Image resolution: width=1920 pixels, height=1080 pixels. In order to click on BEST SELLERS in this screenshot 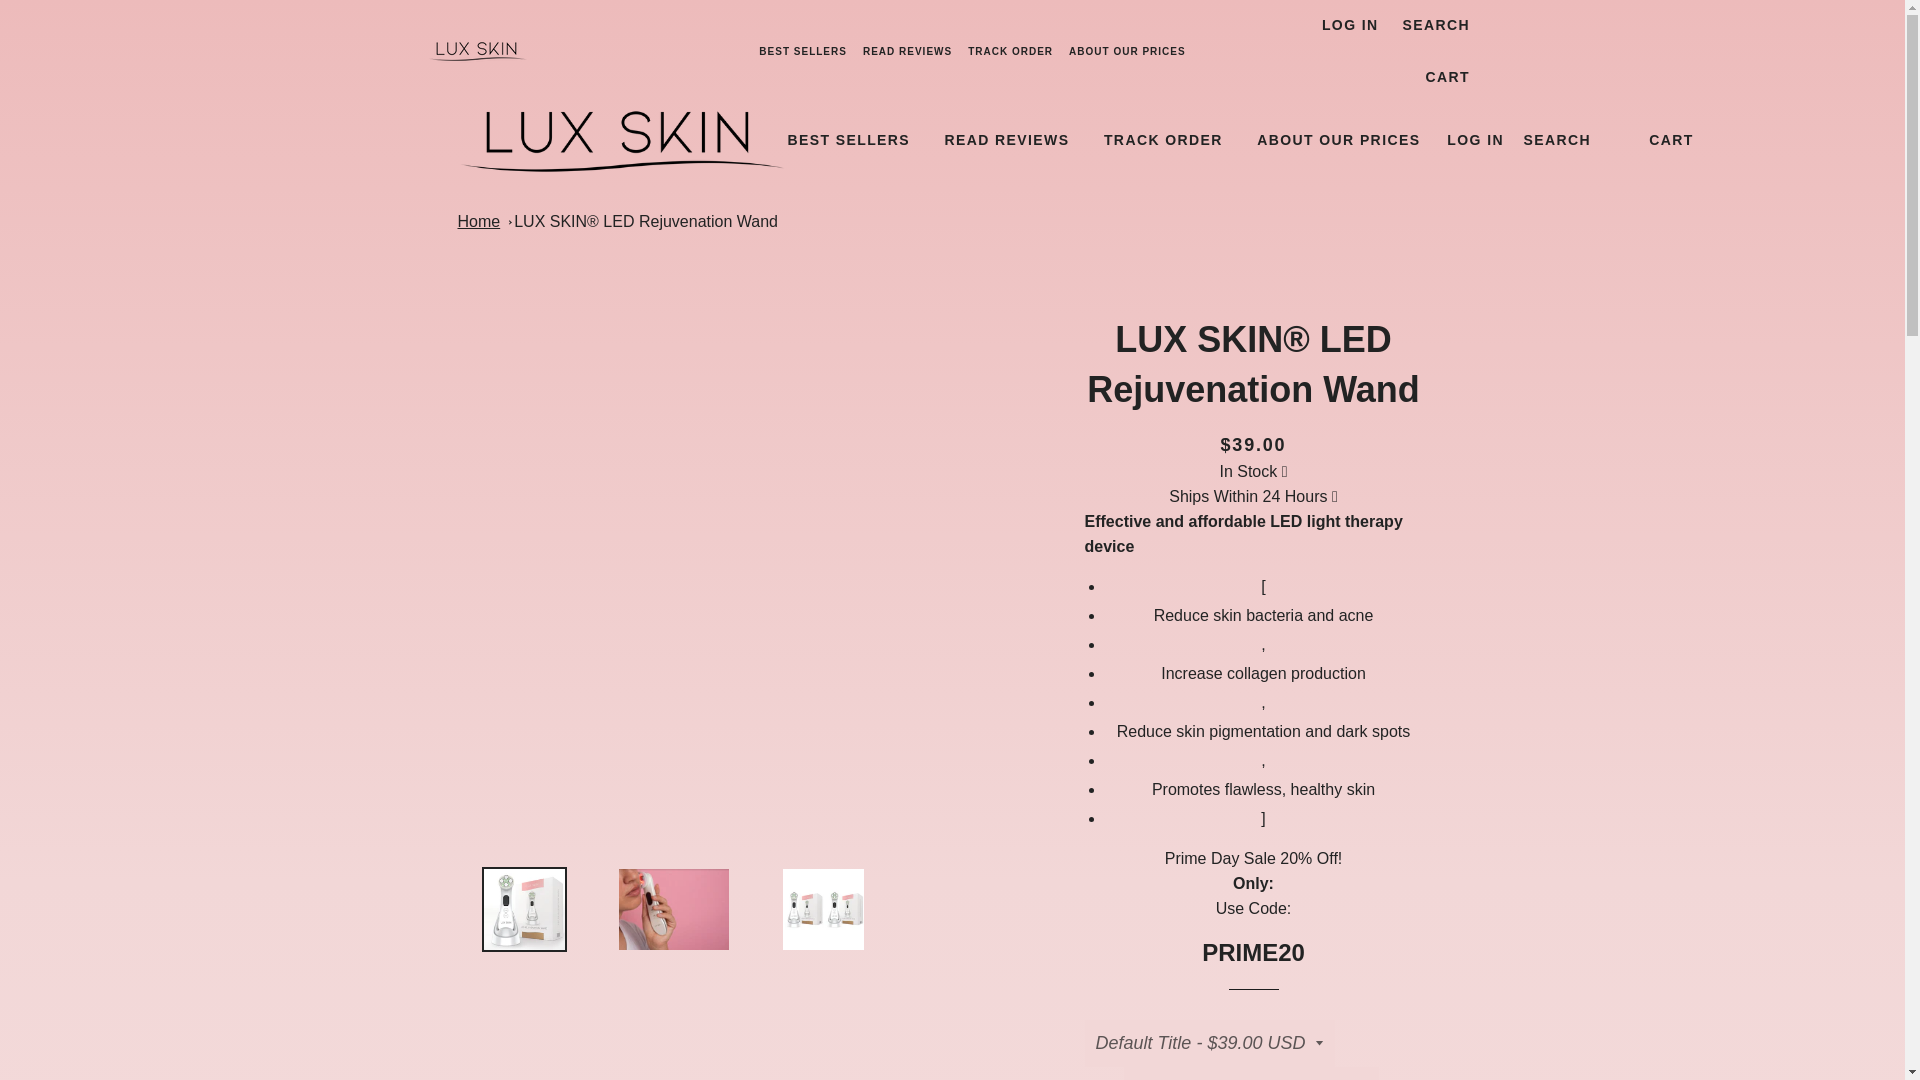, I will do `click(848, 140)`.